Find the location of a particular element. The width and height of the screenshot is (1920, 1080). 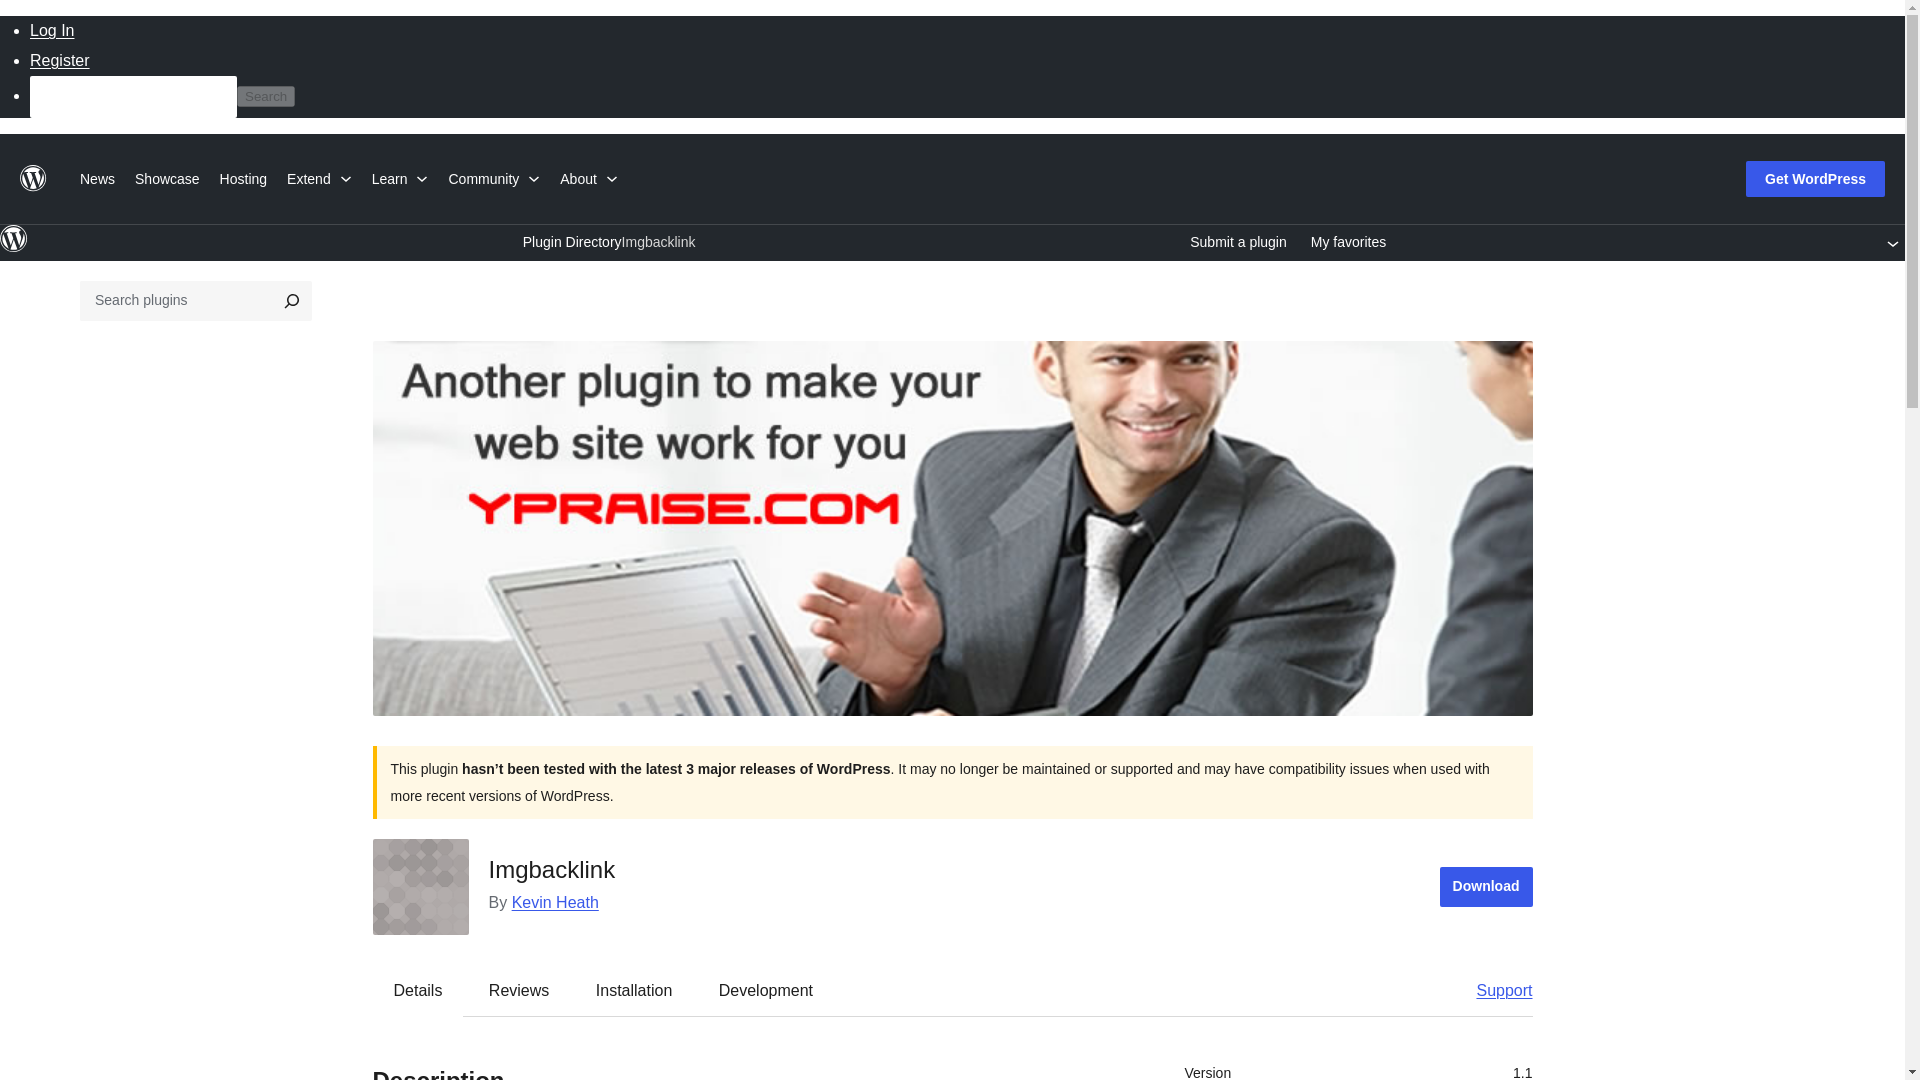

Search is located at coordinates (266, 96).